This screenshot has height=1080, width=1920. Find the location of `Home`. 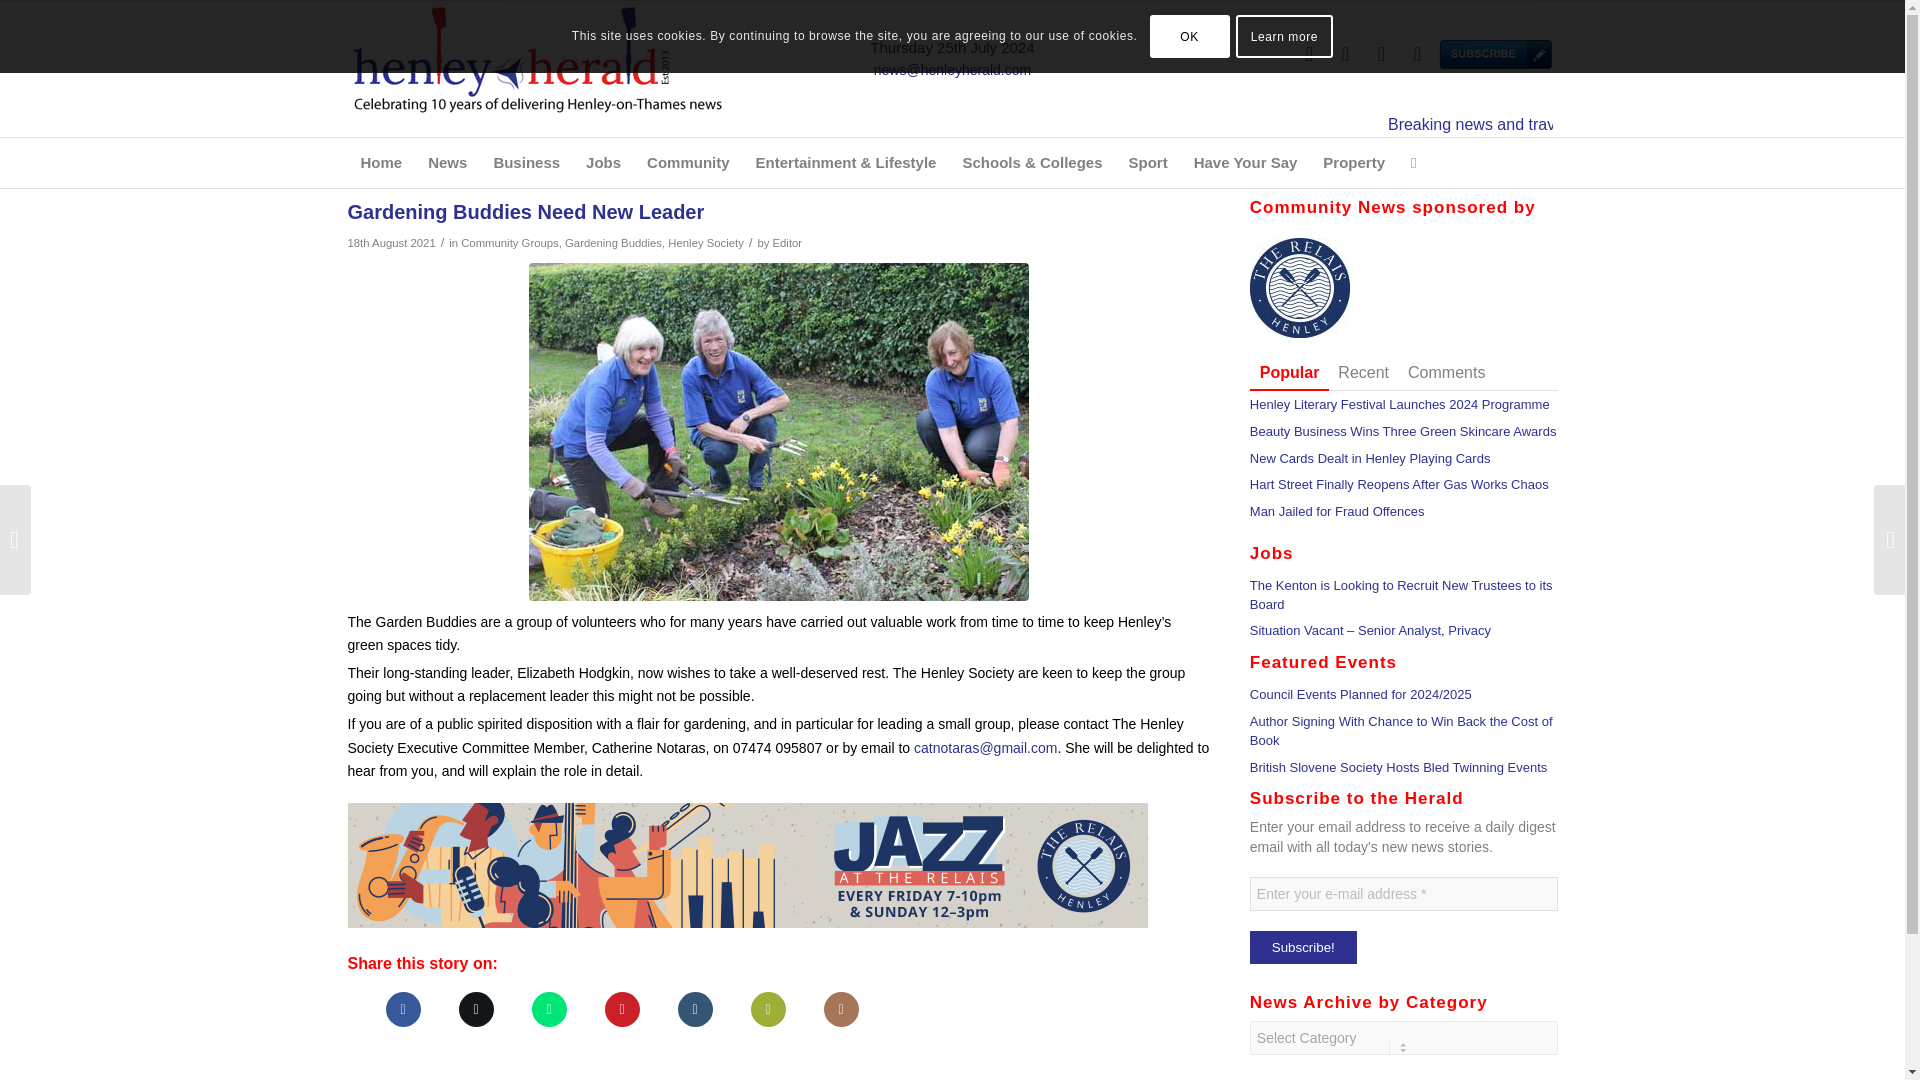

Home is located at coordinates (382, 162).